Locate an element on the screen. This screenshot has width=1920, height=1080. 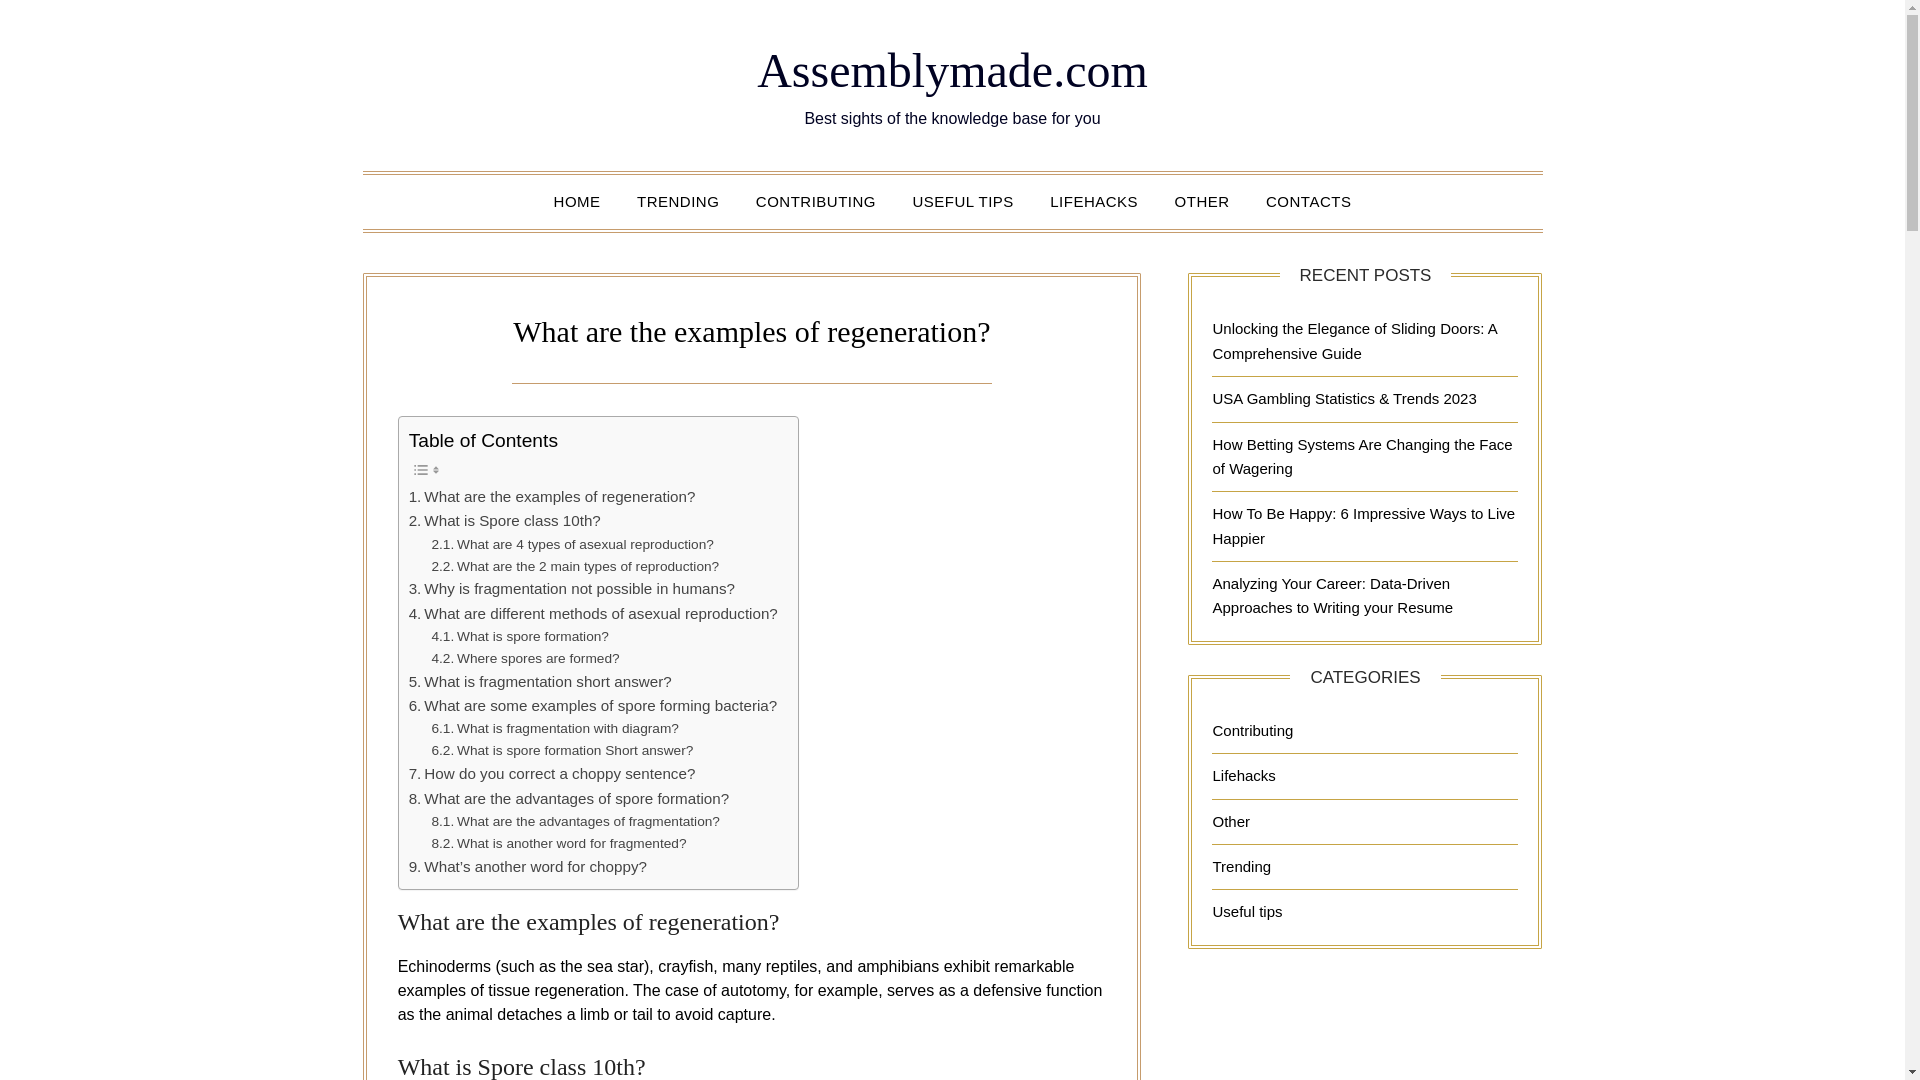
What are different methods of asexual reproduction? is located at coordinates (592, 614).